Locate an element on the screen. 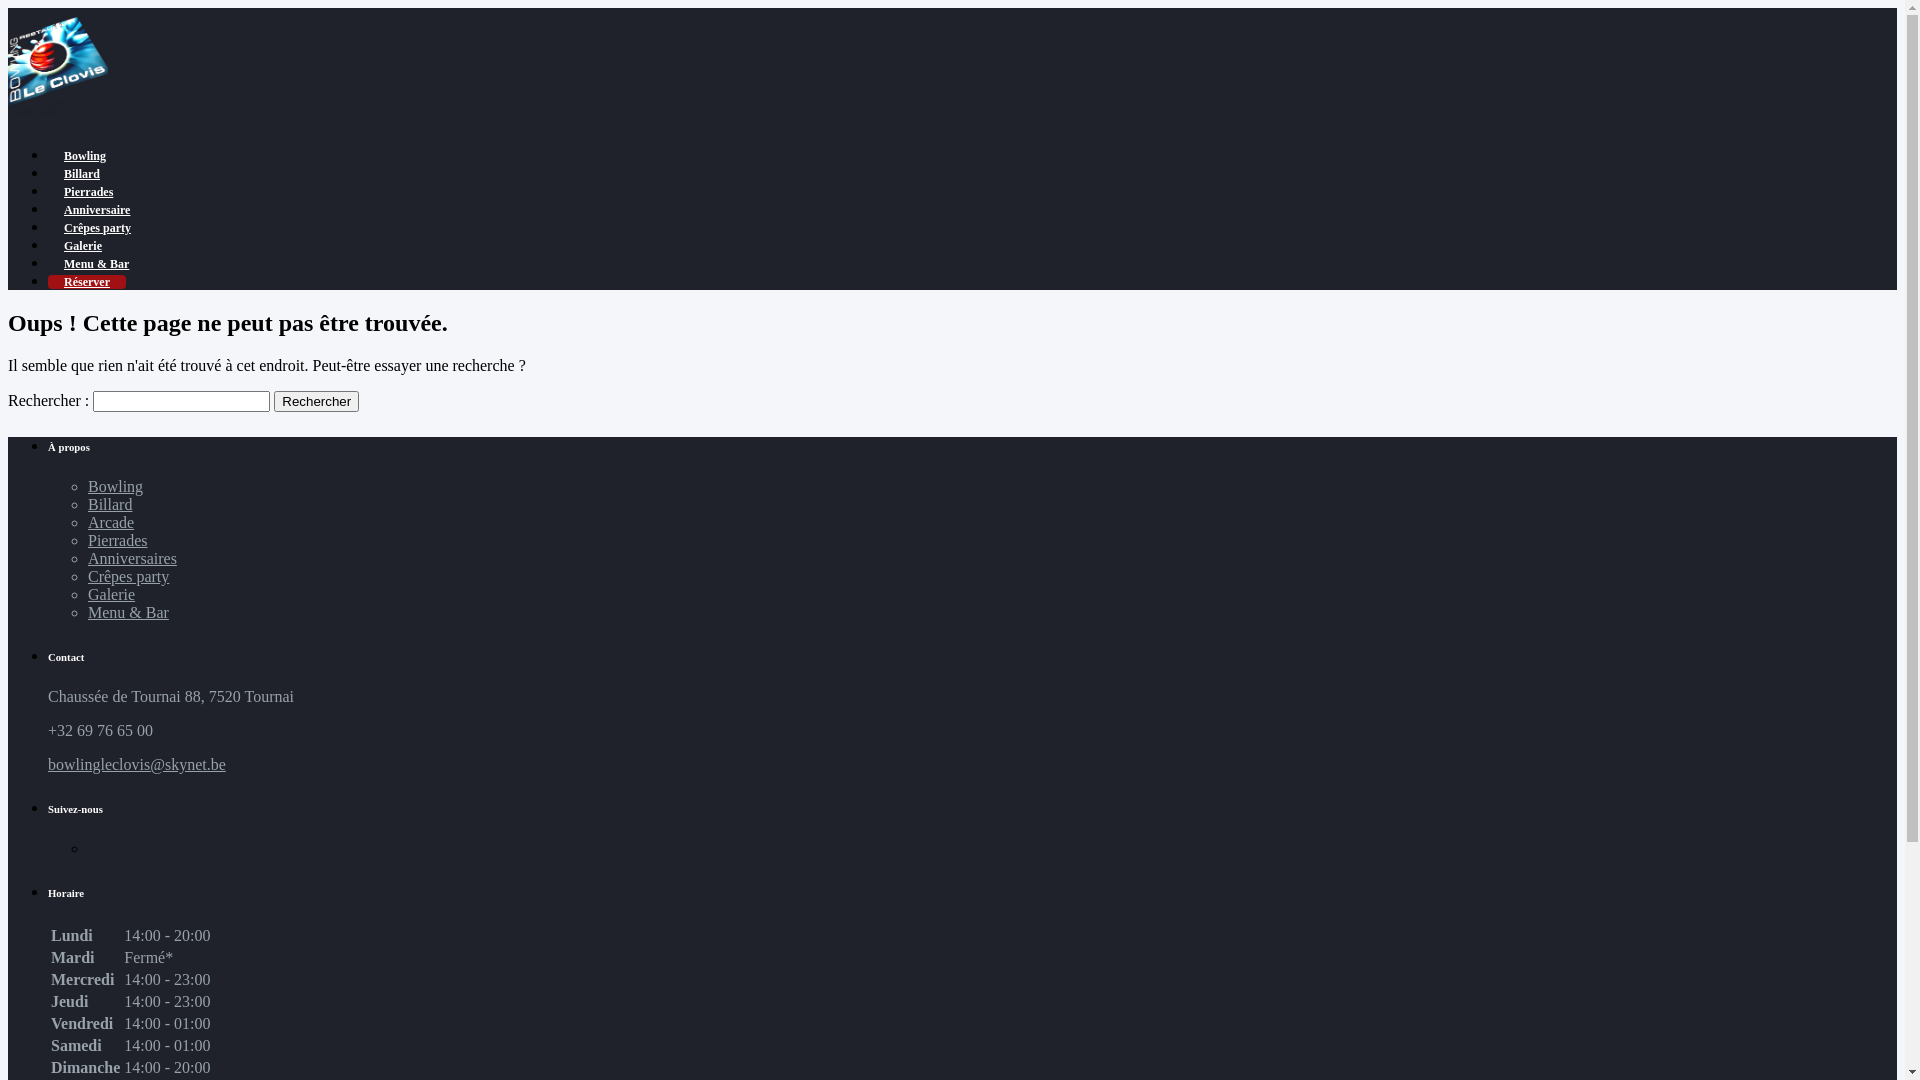  Menu & Bar is located at coordinates (128, 612).